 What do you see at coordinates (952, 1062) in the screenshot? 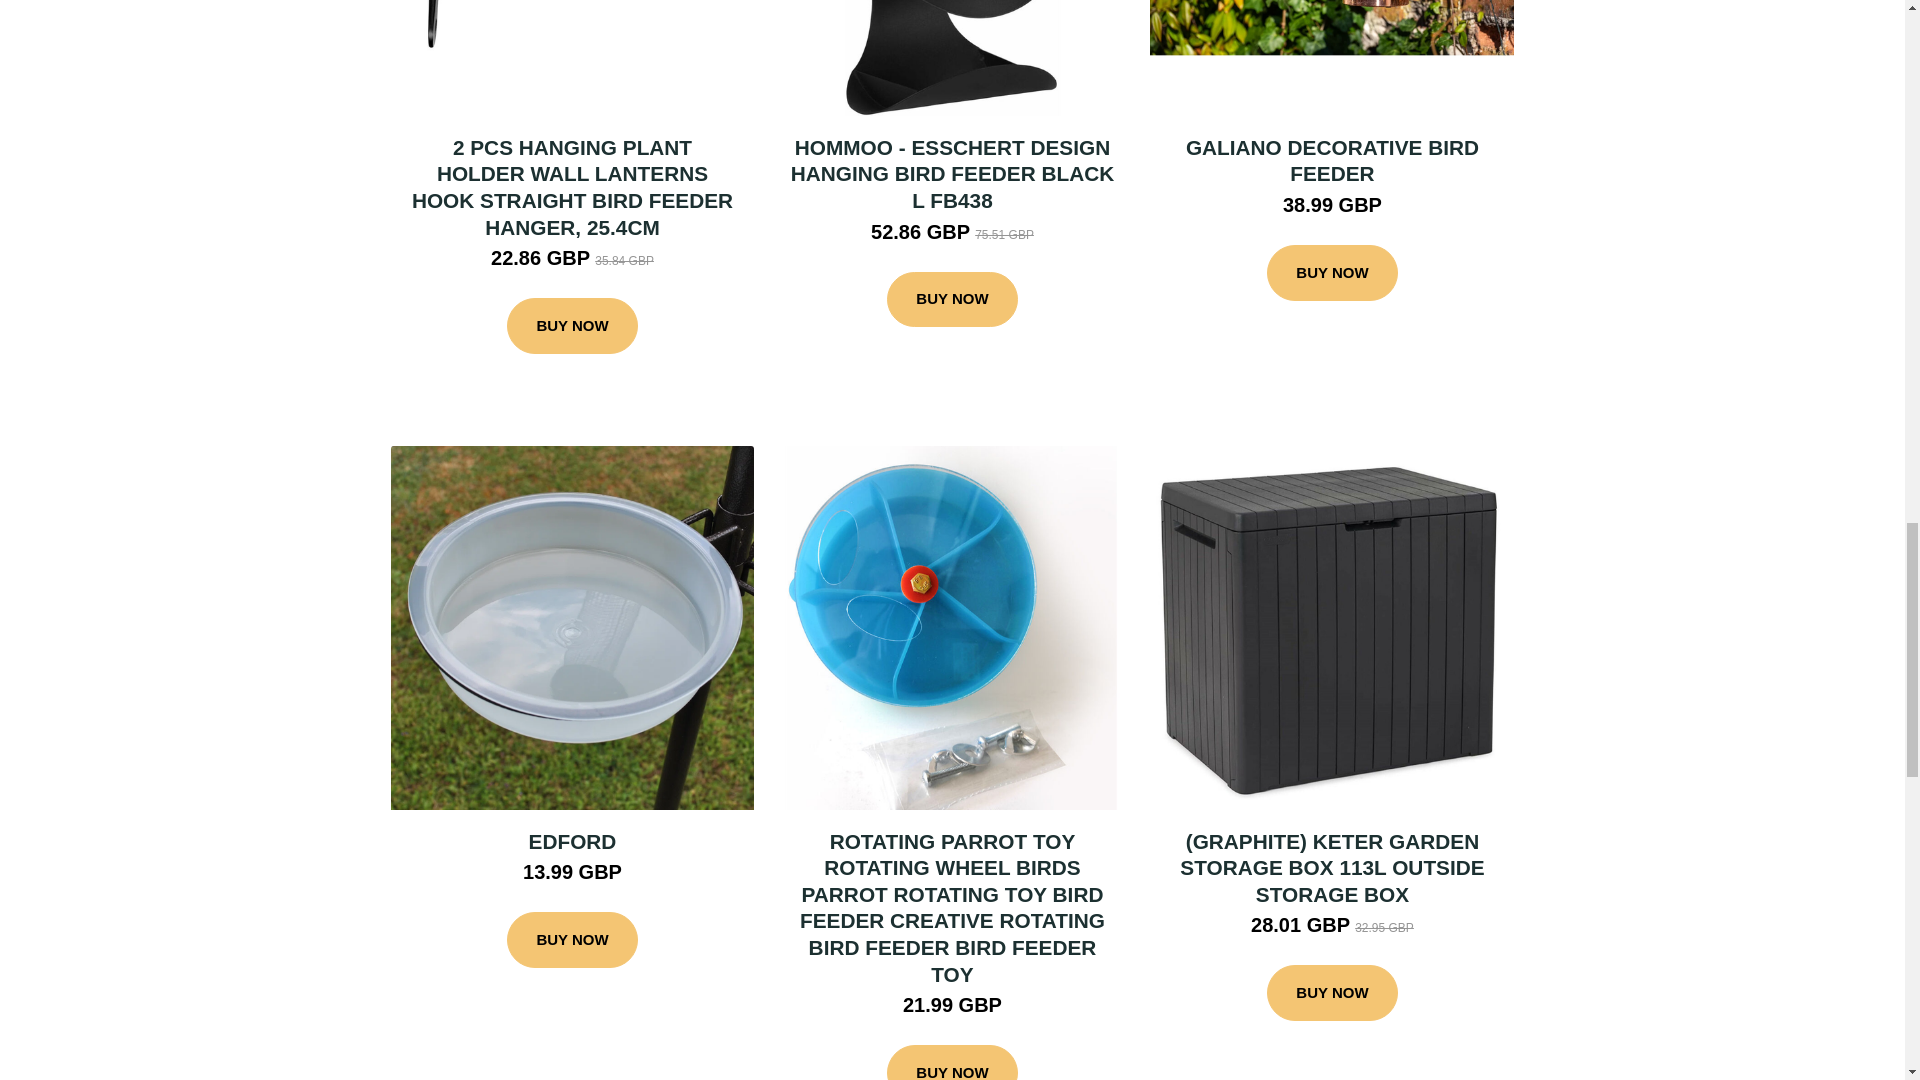
I see `BUY NOW` at bounding box center [952, 1062].